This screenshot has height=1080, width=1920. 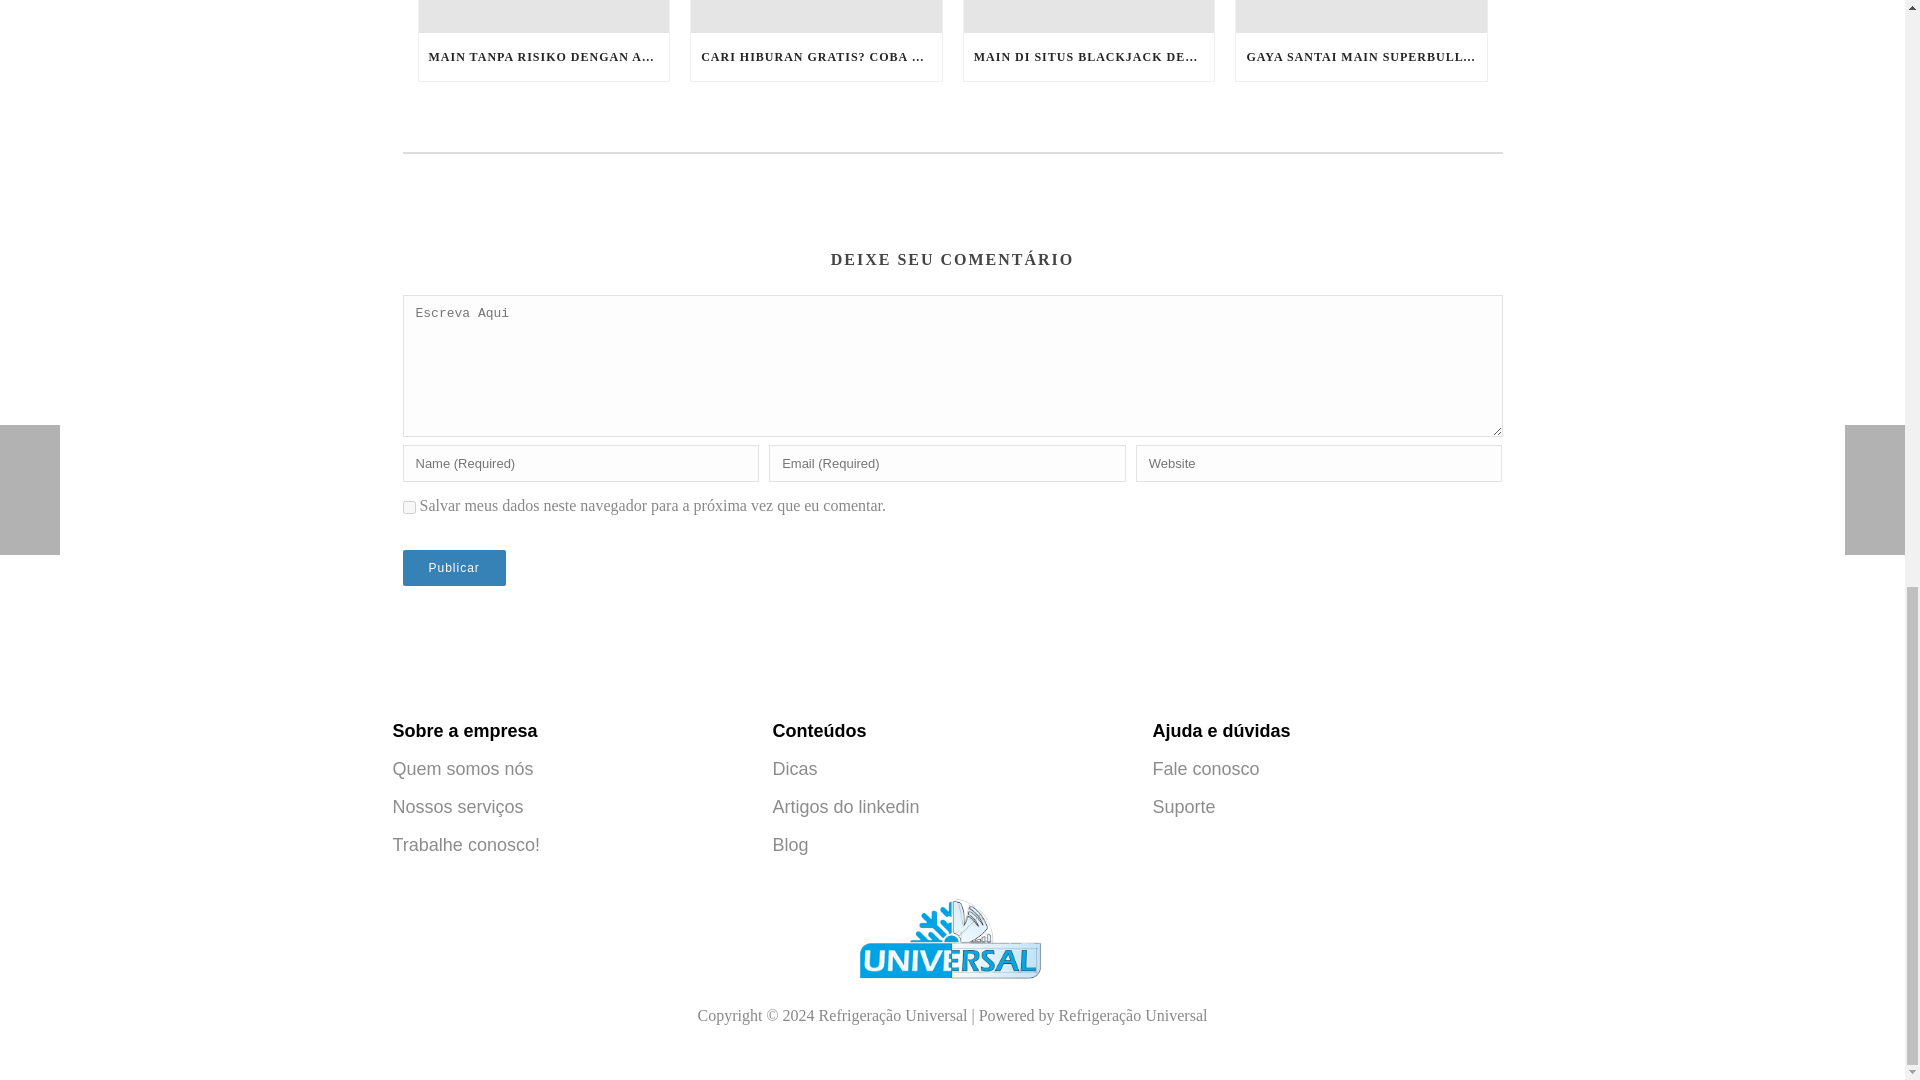 I want to click on Cari Hiburan Gratis? Coba Main Slot Demo Mahjong!, so click(x=816, y=16).